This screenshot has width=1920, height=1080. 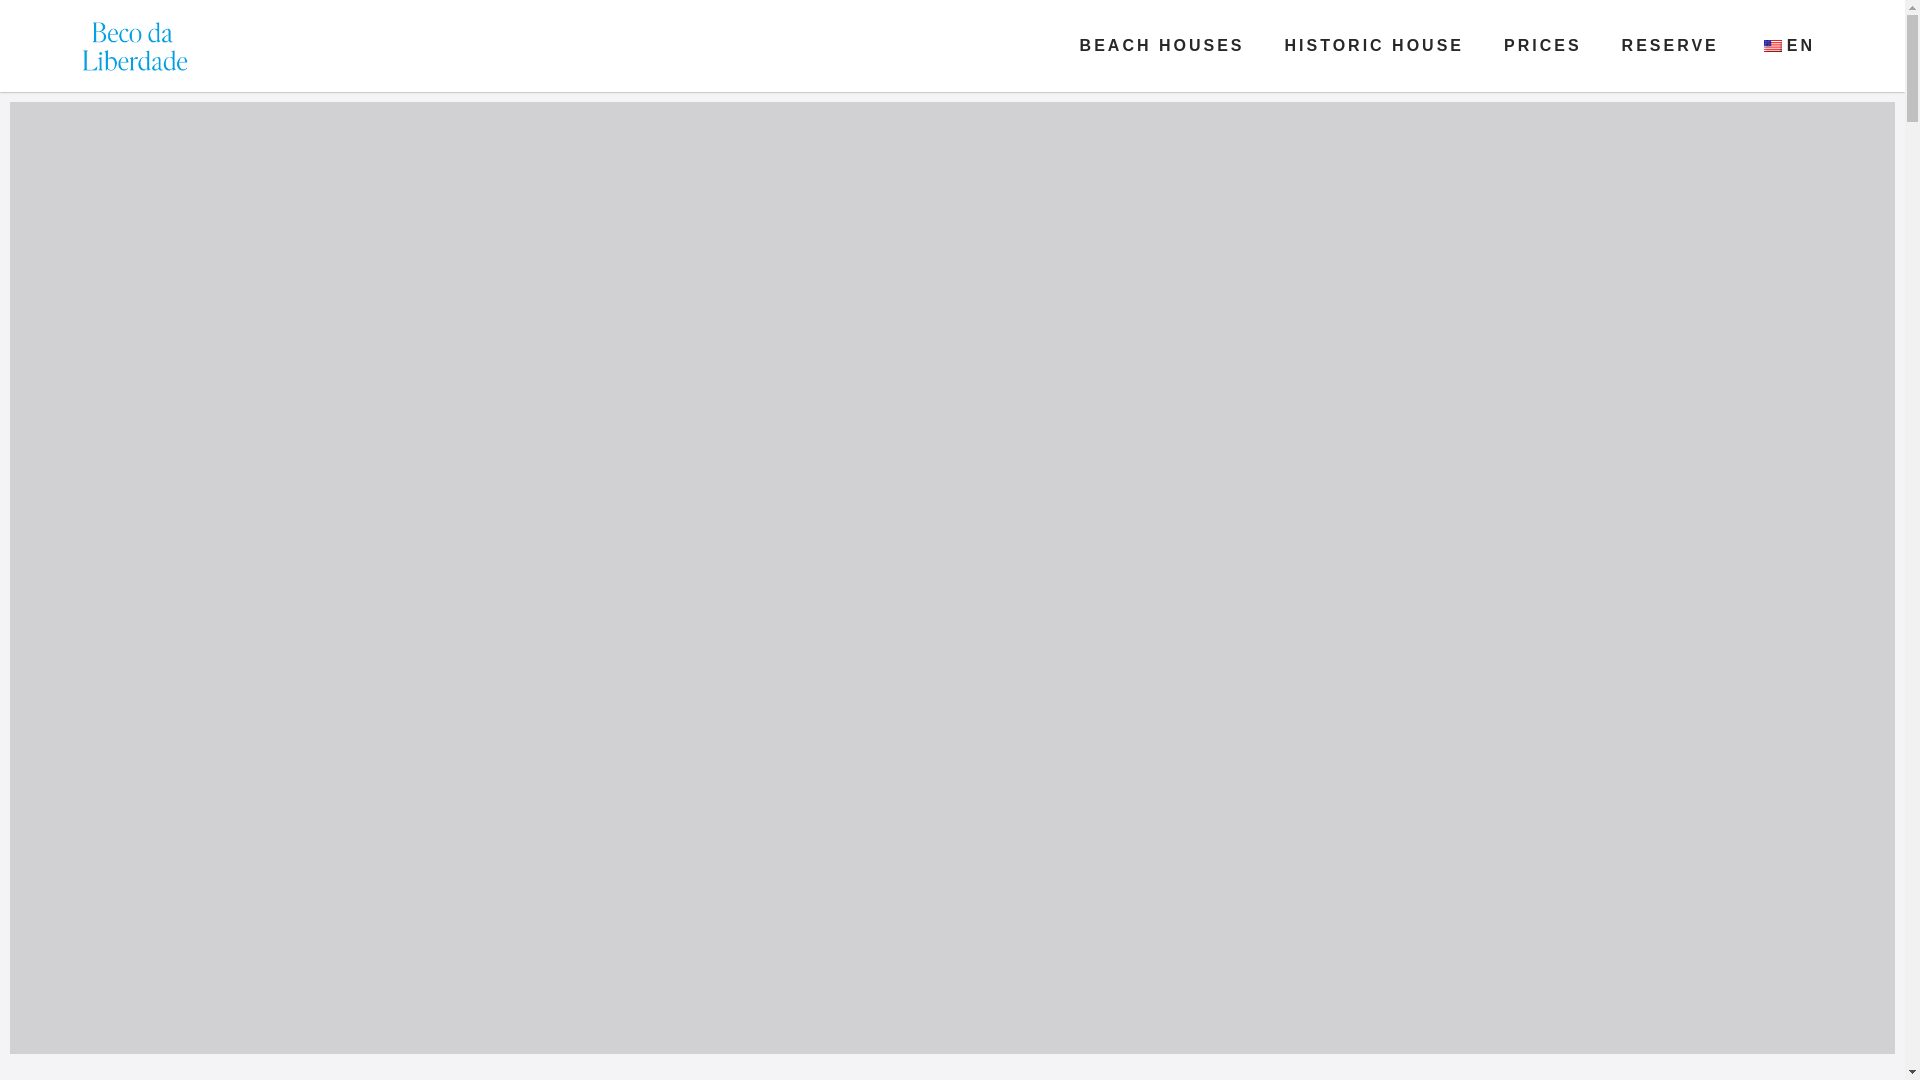 What do you see at coordinates (1162, 46) in the screenshot?
I see `BEACH HOUSES` at bounding box center [1162, 46].